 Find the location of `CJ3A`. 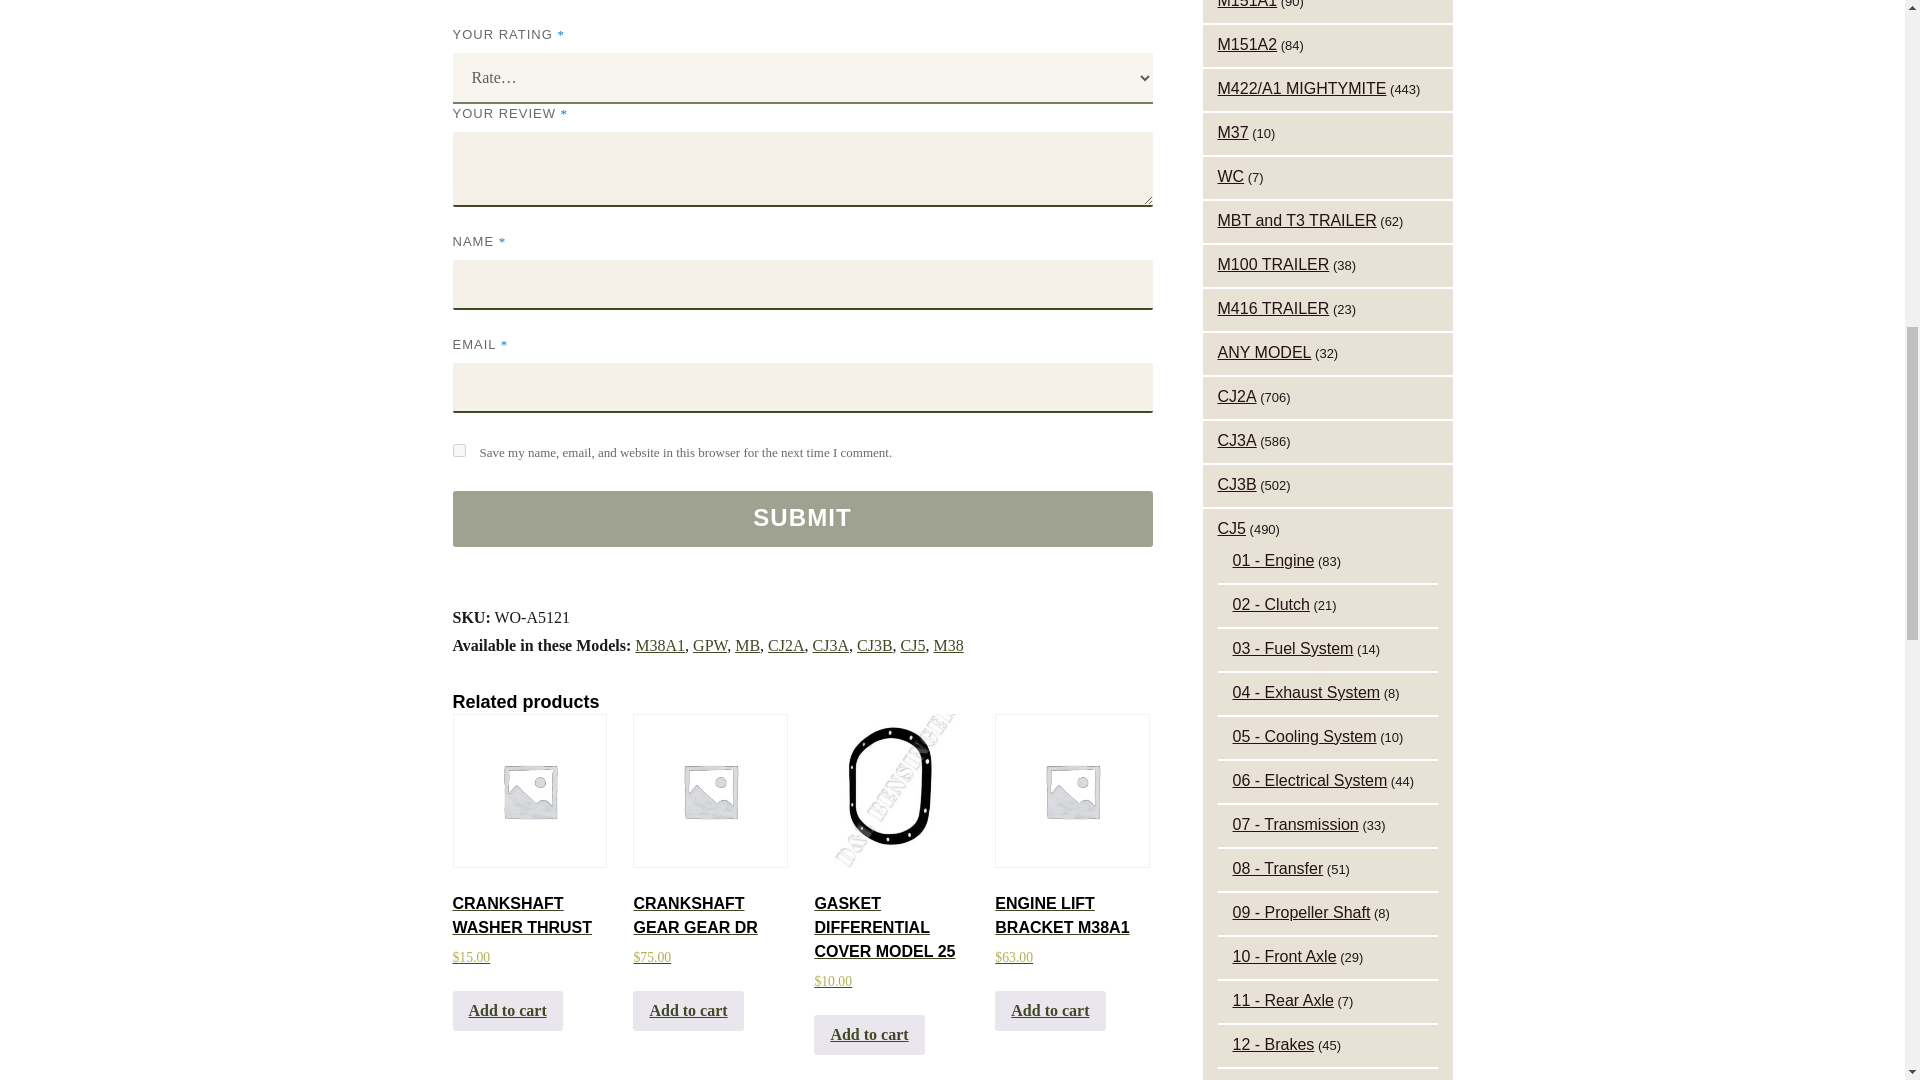

CJ3A is located at coordinates (830, 646).